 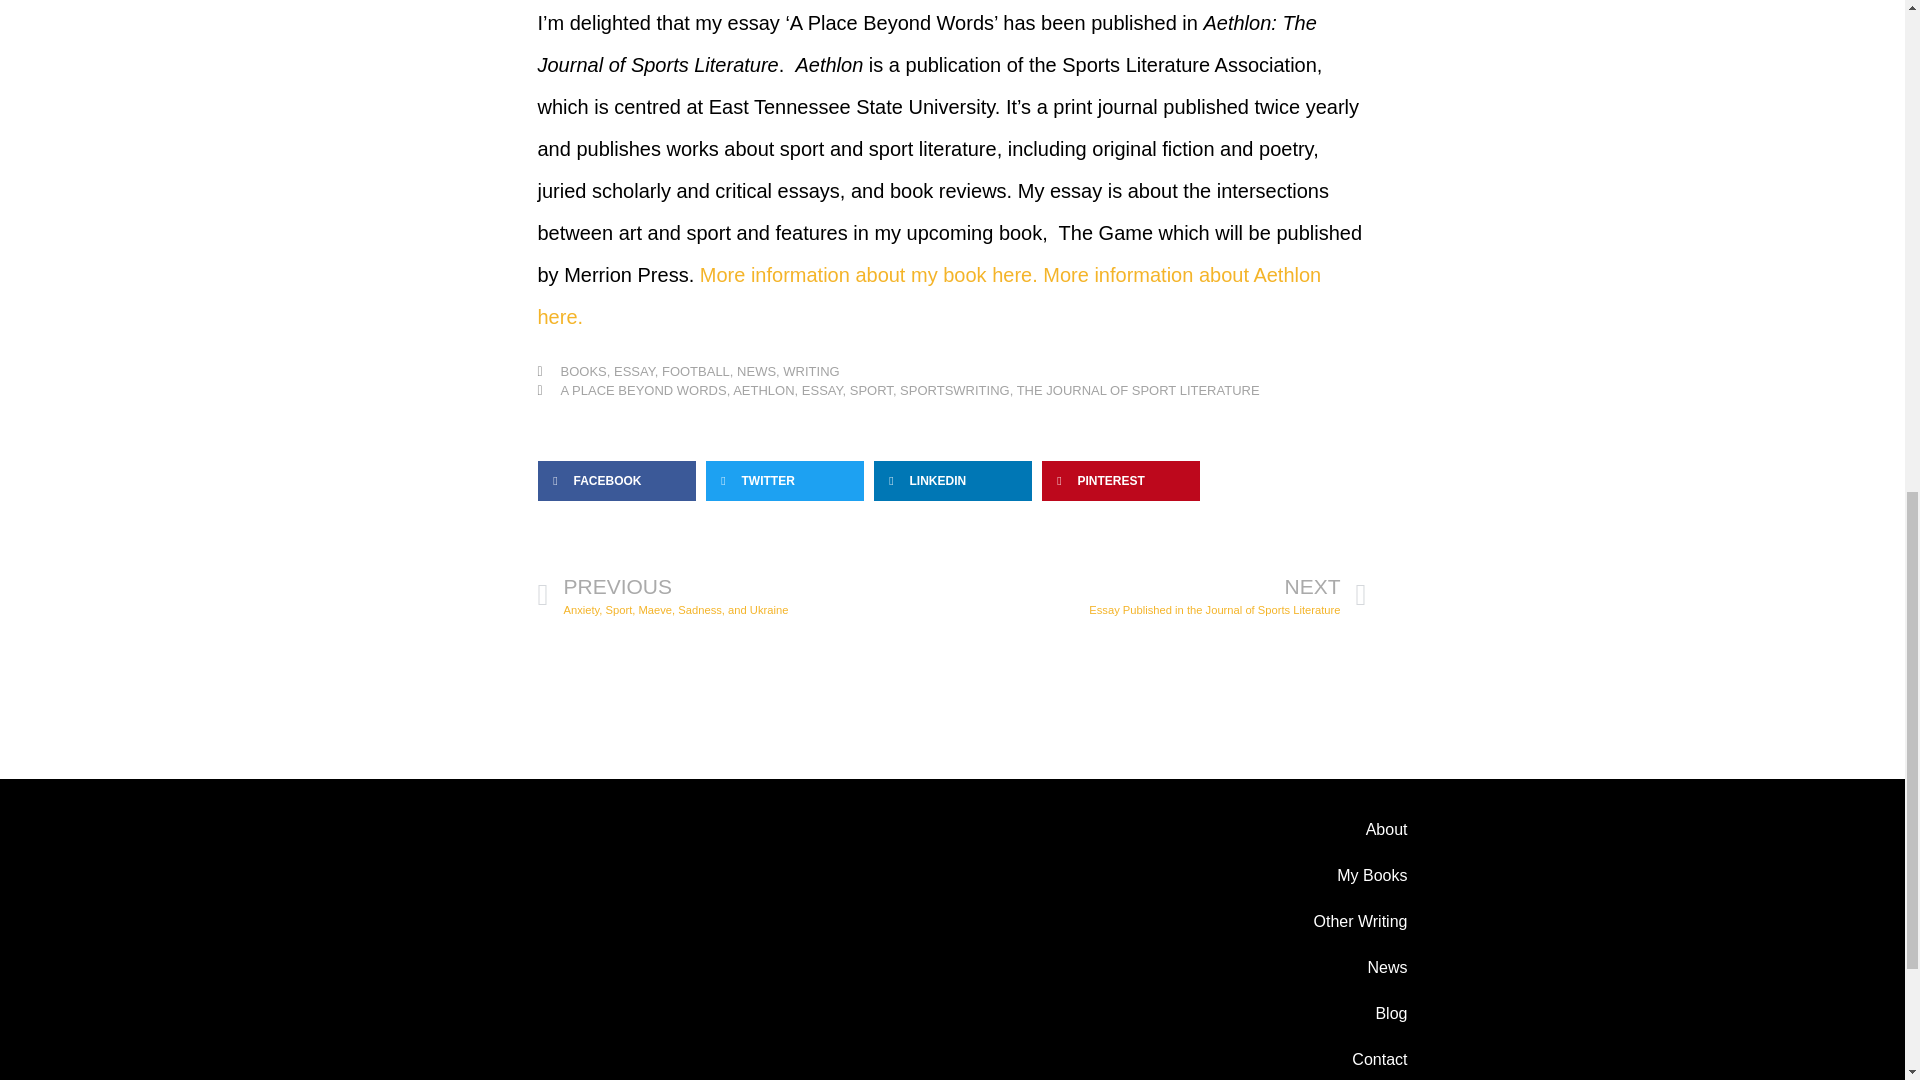 I want to click on Other Writing, so click(x=696, y=371).